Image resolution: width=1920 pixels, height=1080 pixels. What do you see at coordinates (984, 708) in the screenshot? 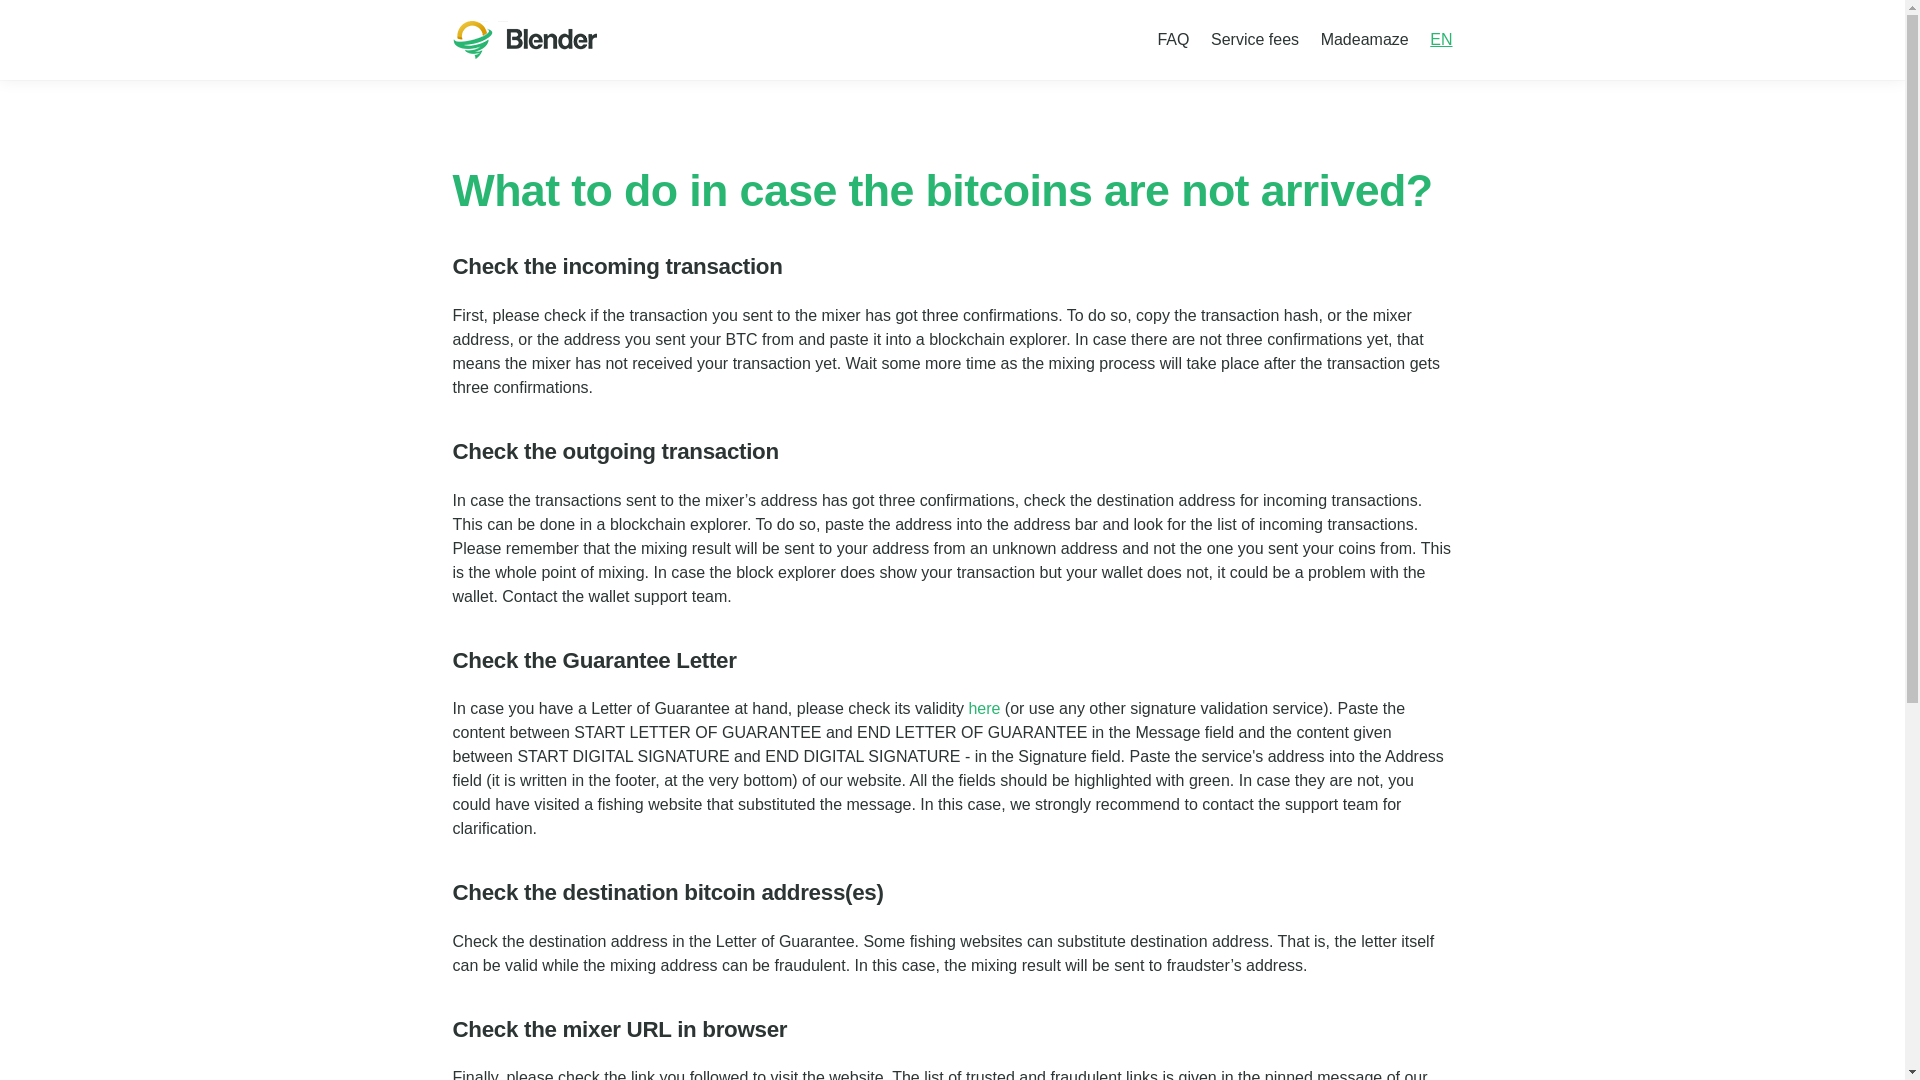
I see `here` at bounding box center [984, 708].